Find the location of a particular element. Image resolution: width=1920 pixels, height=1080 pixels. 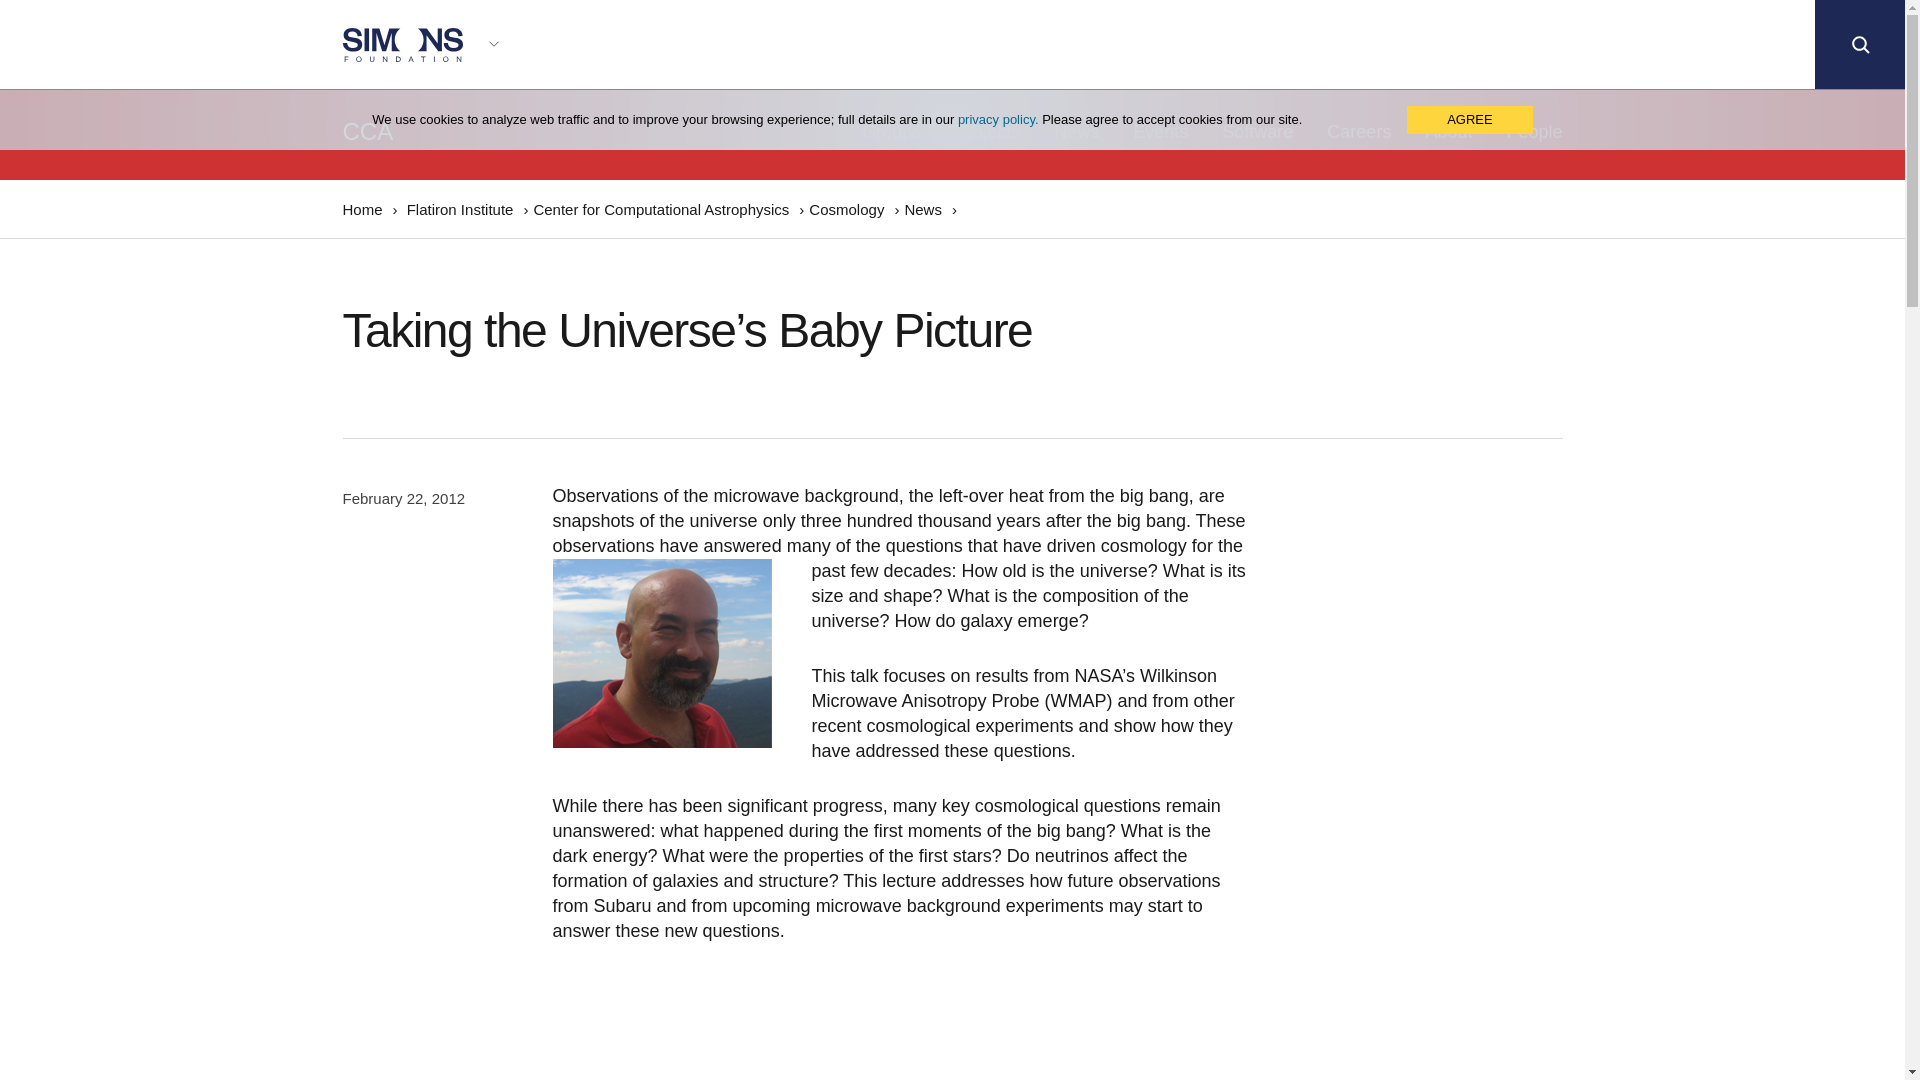

spergel is located at coordinates (662, 654).